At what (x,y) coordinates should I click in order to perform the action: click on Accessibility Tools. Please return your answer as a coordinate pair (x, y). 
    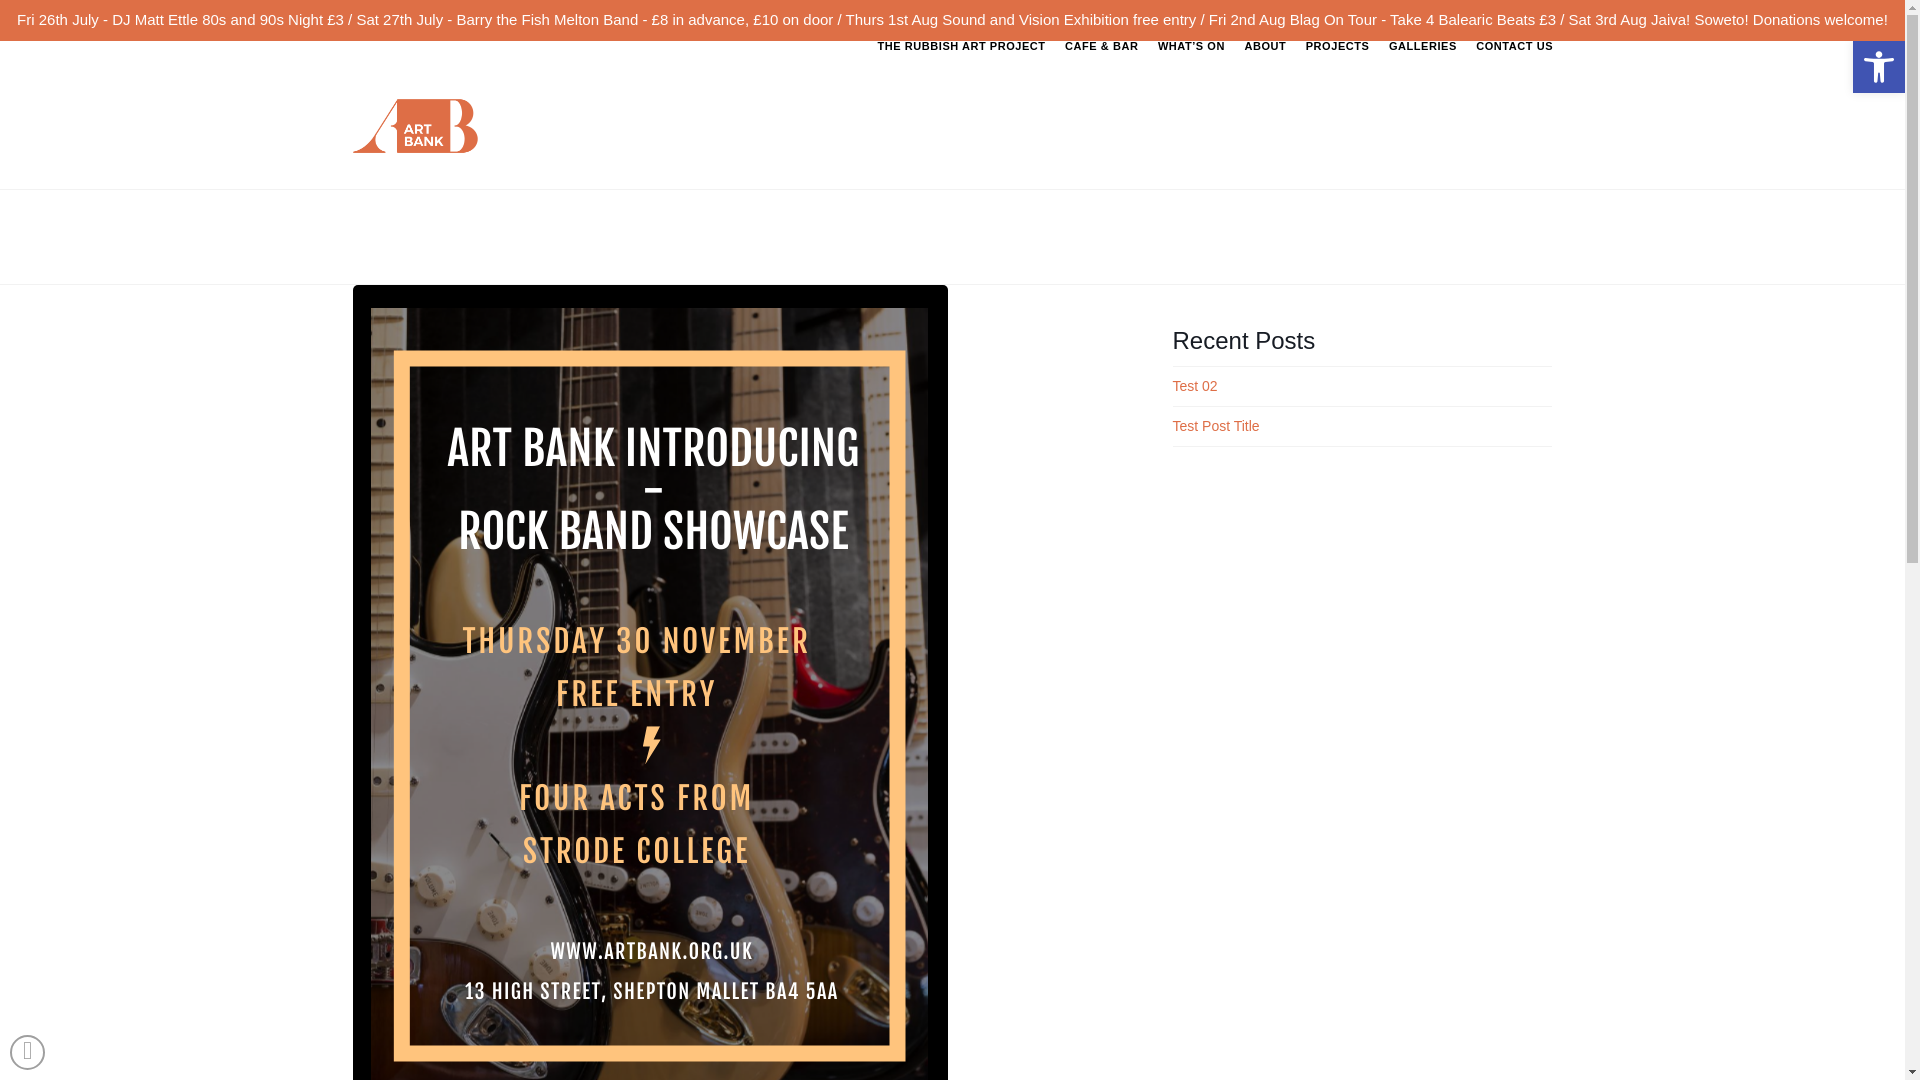
    Looking at the image, I should click on (1878, 66).